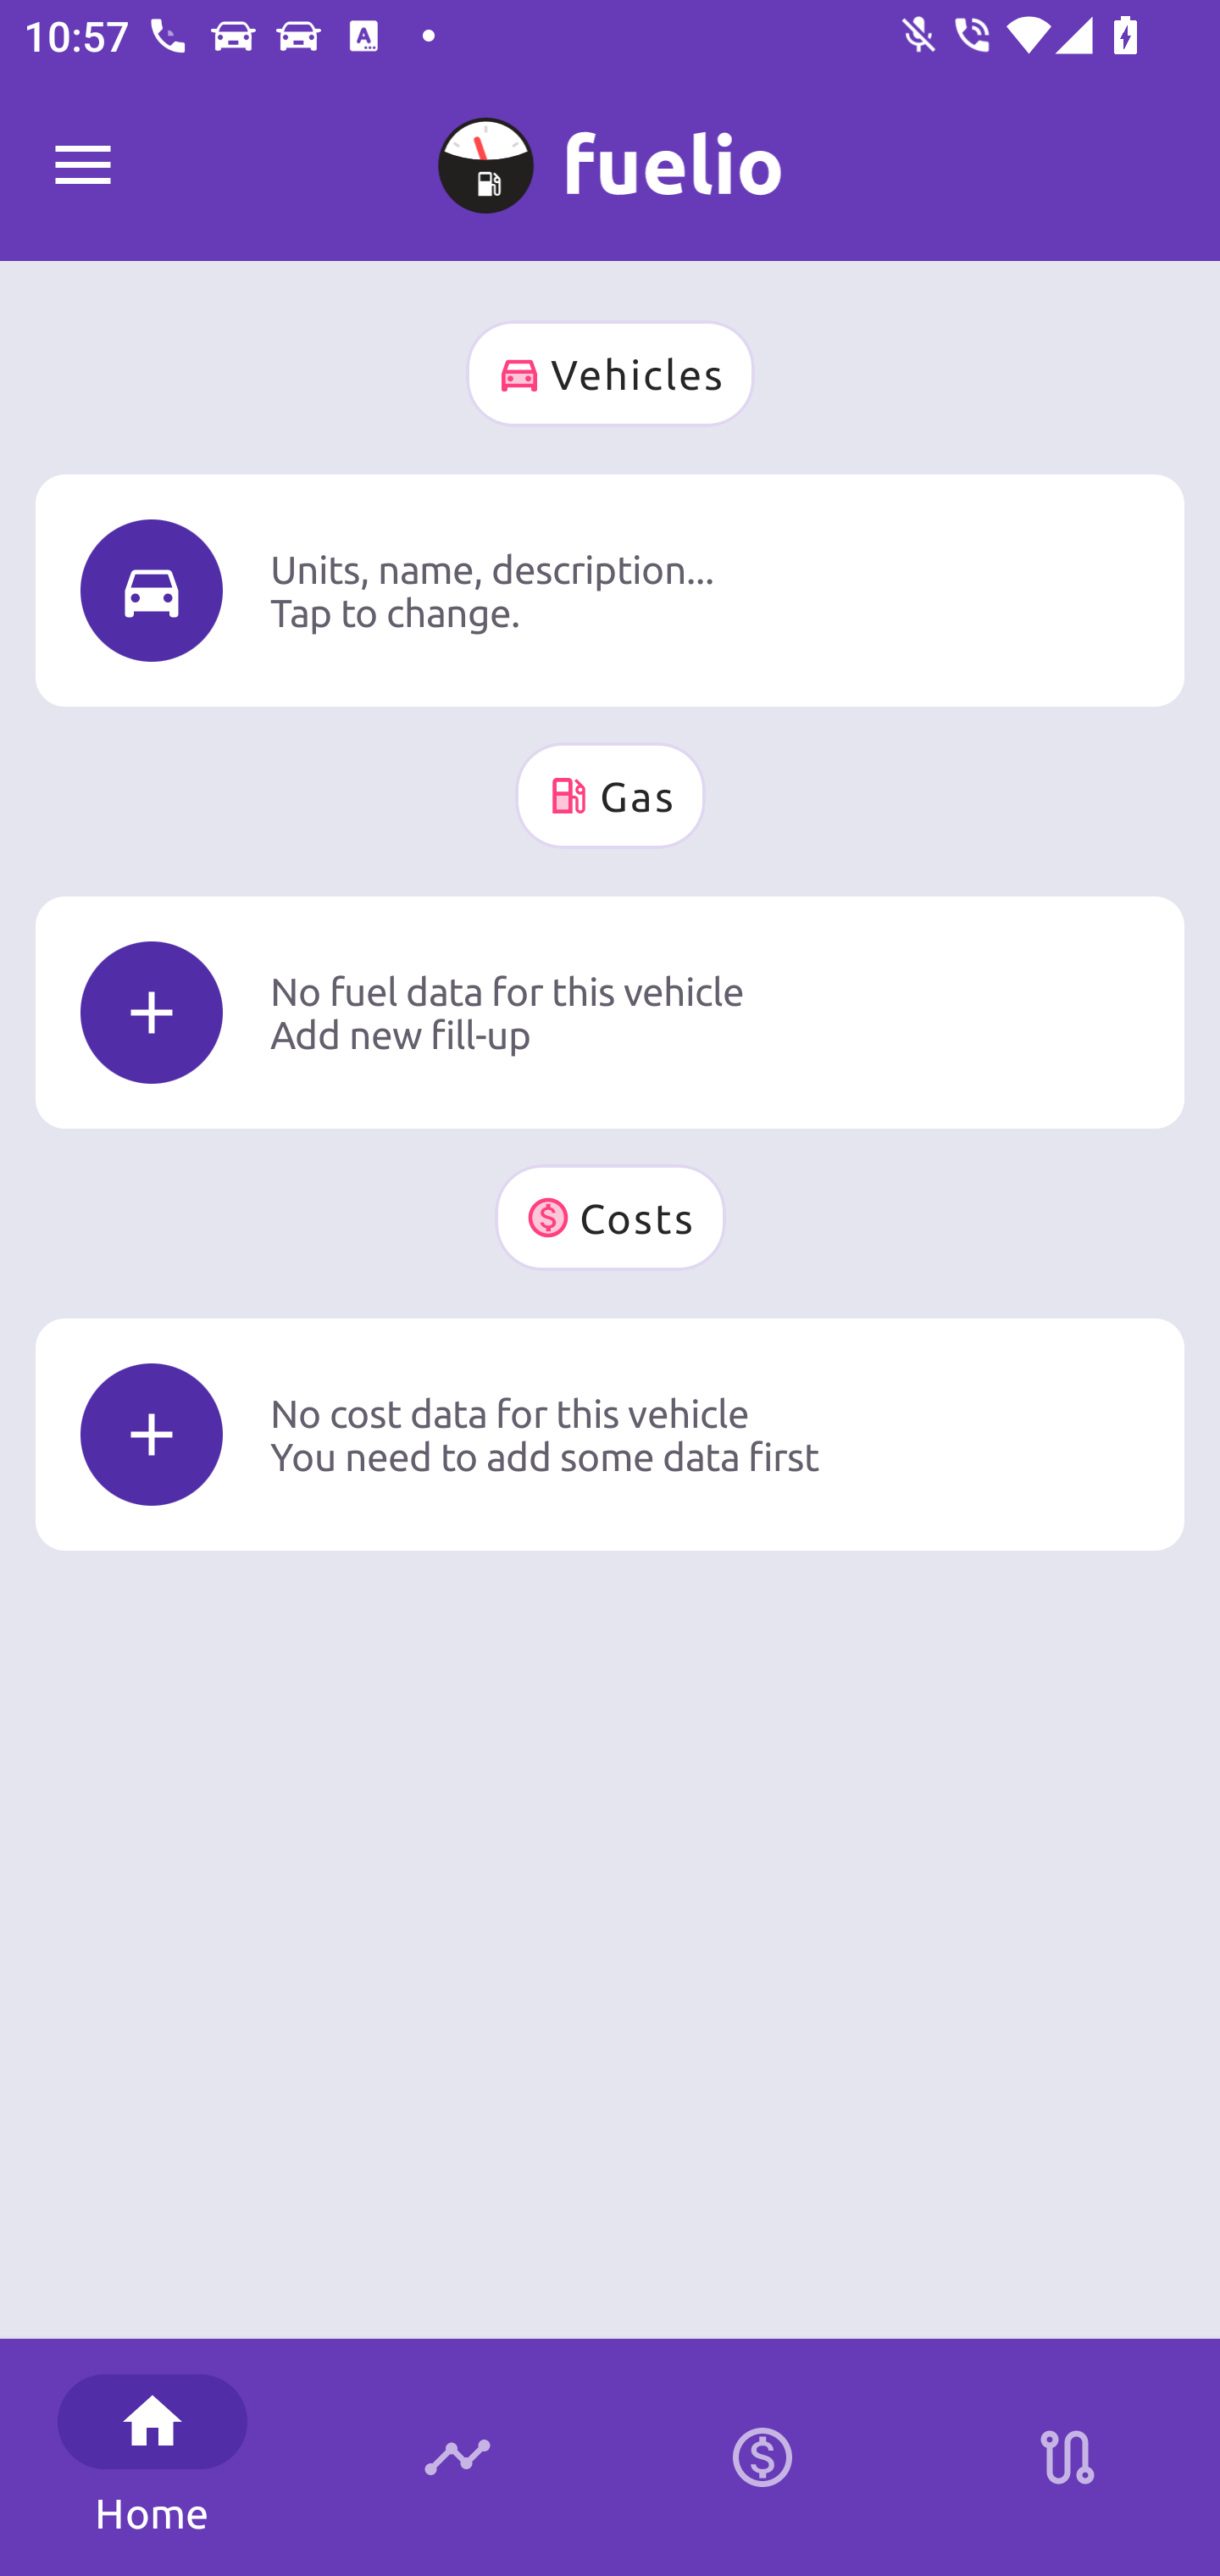 This screenshot has height=2576, width=1220. Describe the element at coordinates (1067, 2457) in the screenshot. I see `Stations on route` at that location.